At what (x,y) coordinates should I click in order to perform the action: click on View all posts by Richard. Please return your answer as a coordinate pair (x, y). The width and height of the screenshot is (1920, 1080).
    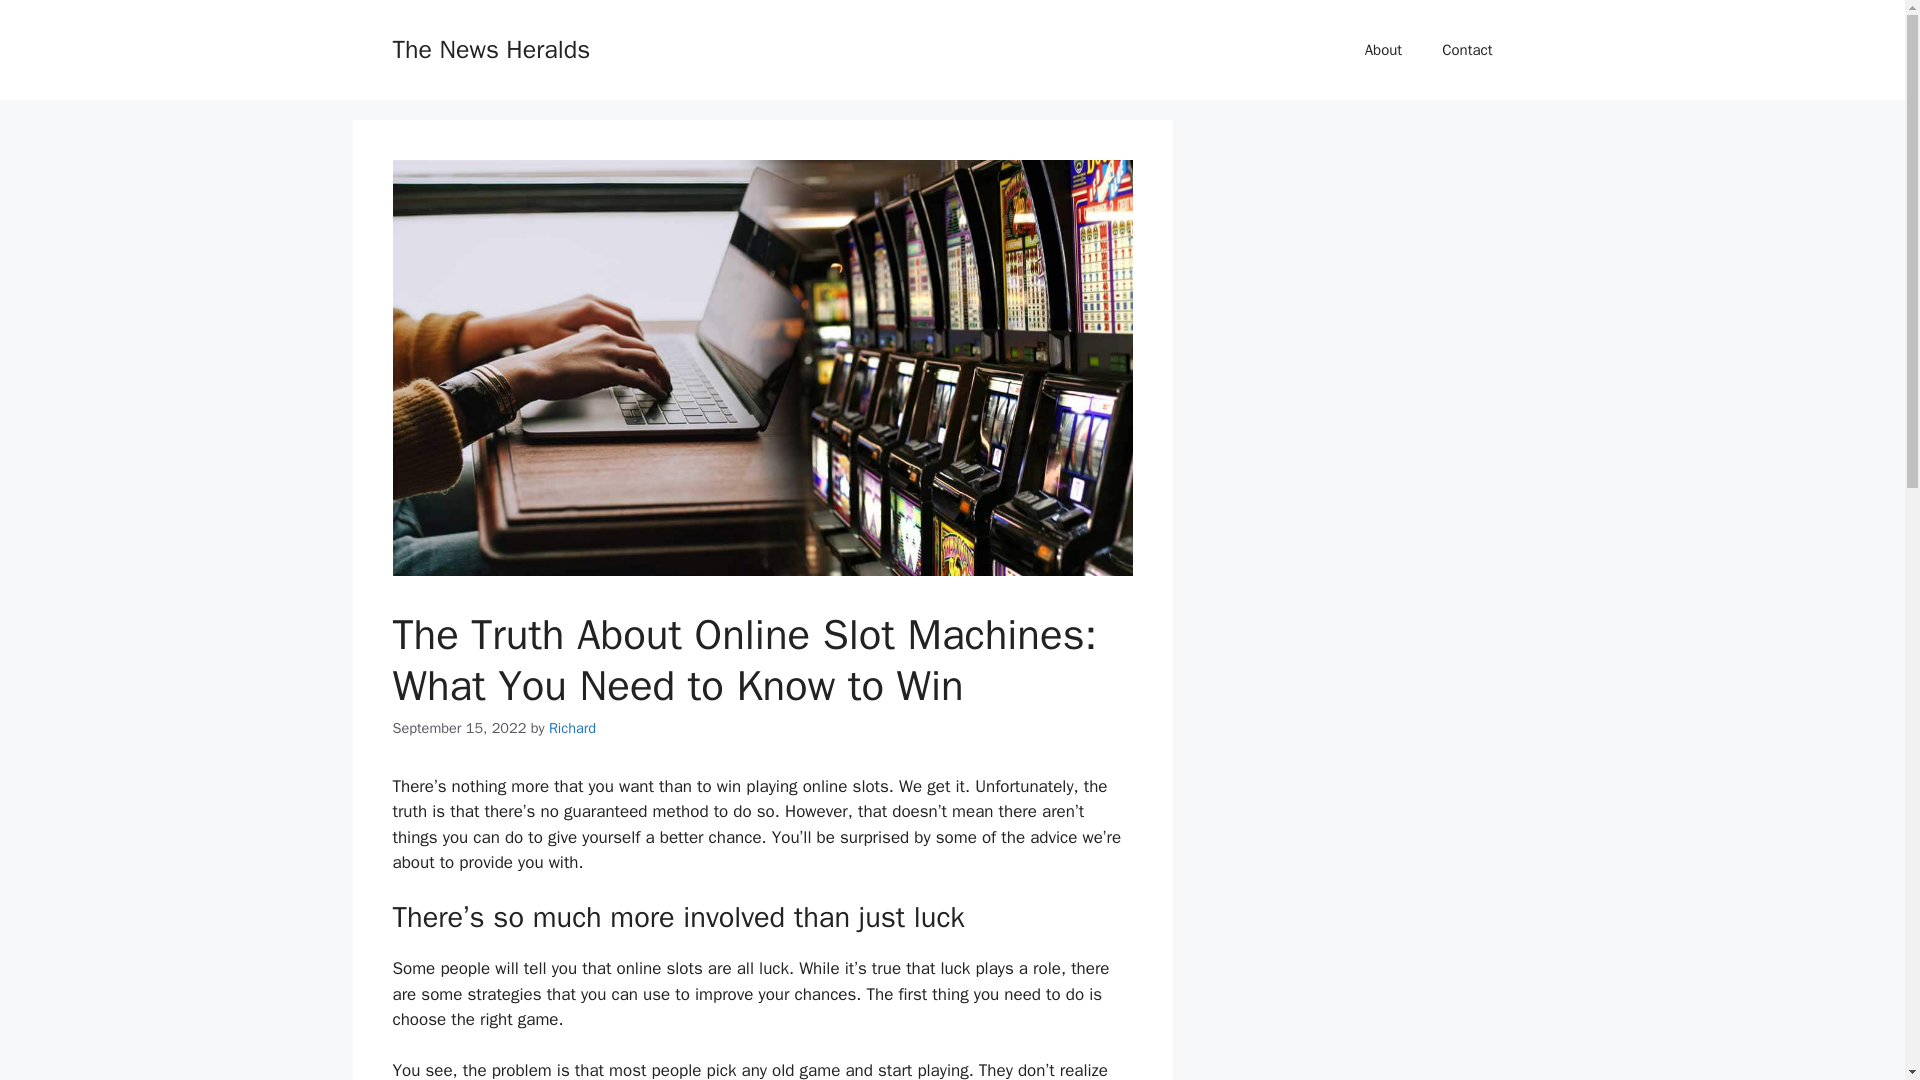
    Looking at the image, I should click on (572, 728).